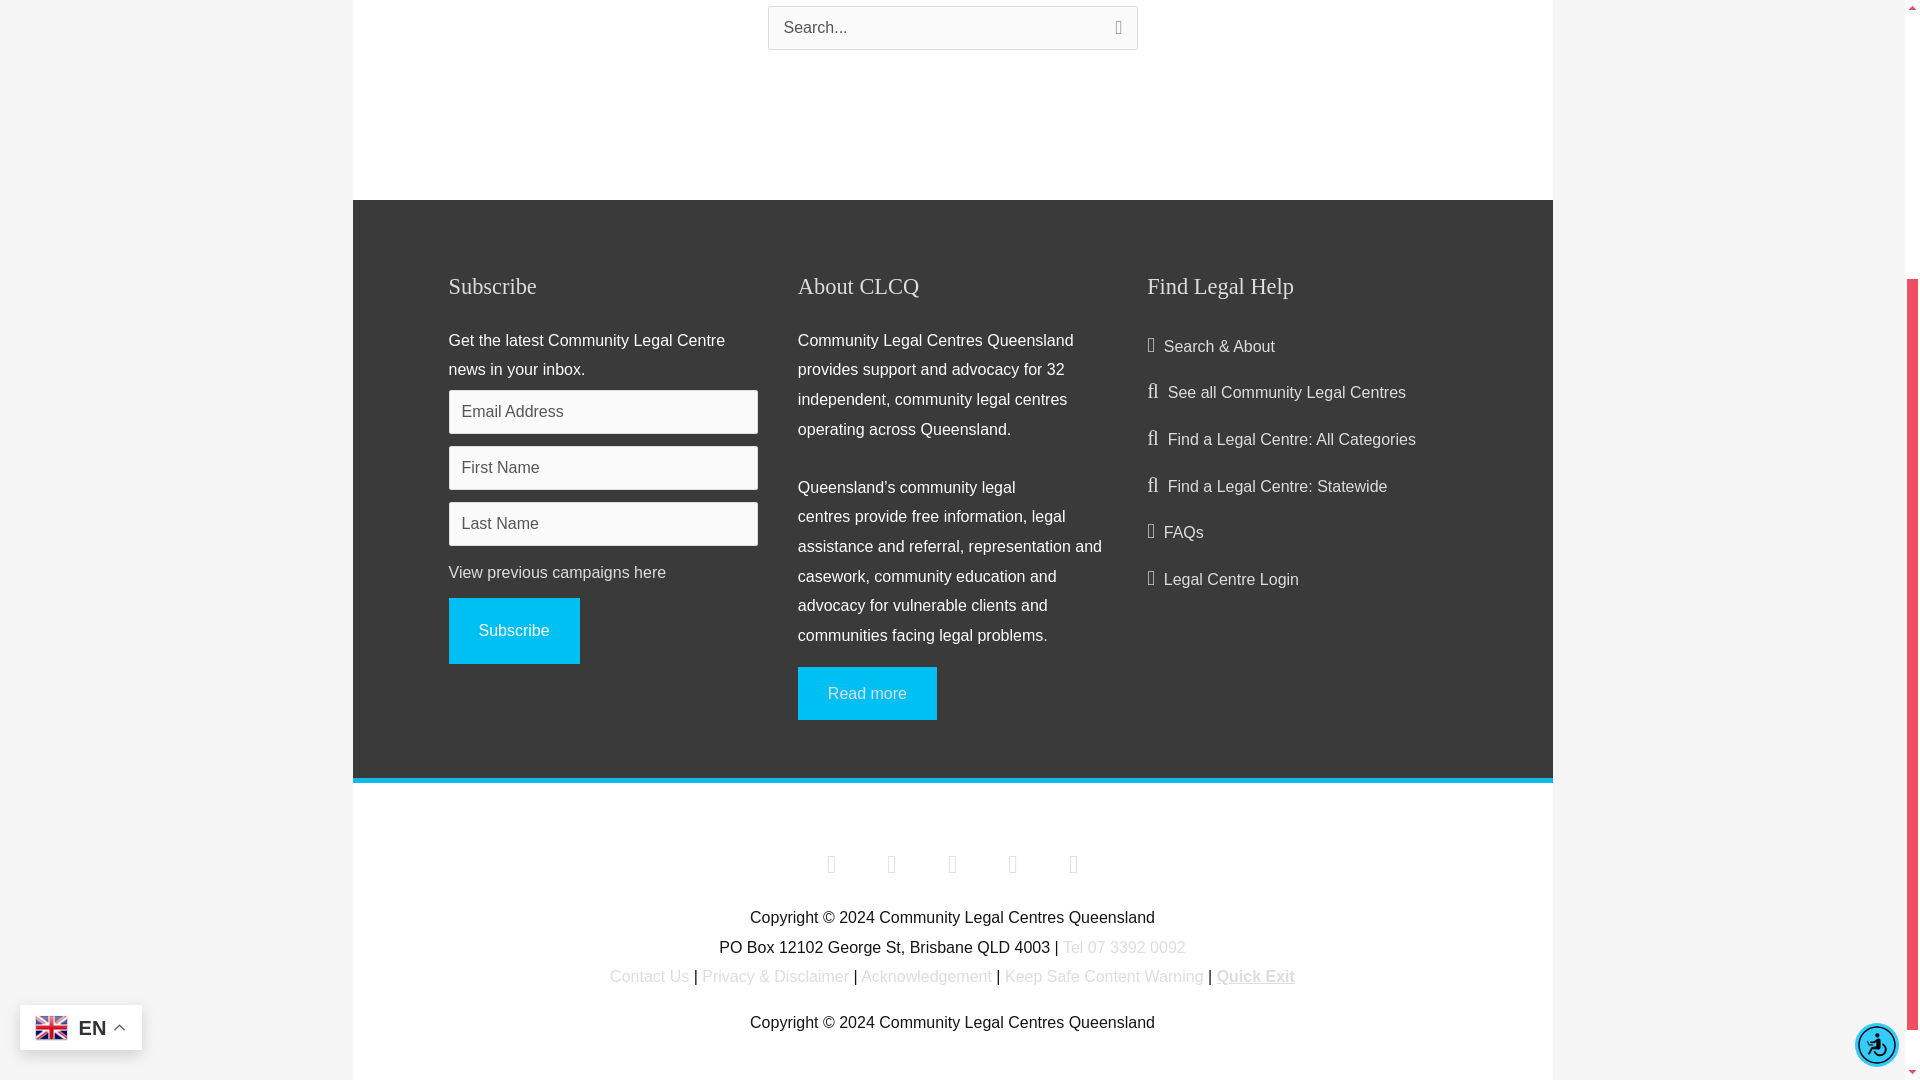 The height and width of the screenshot is (1080, 1920). Describe the element at coordinates (867, 694) in the screenshot. I see `Read more` at that location.